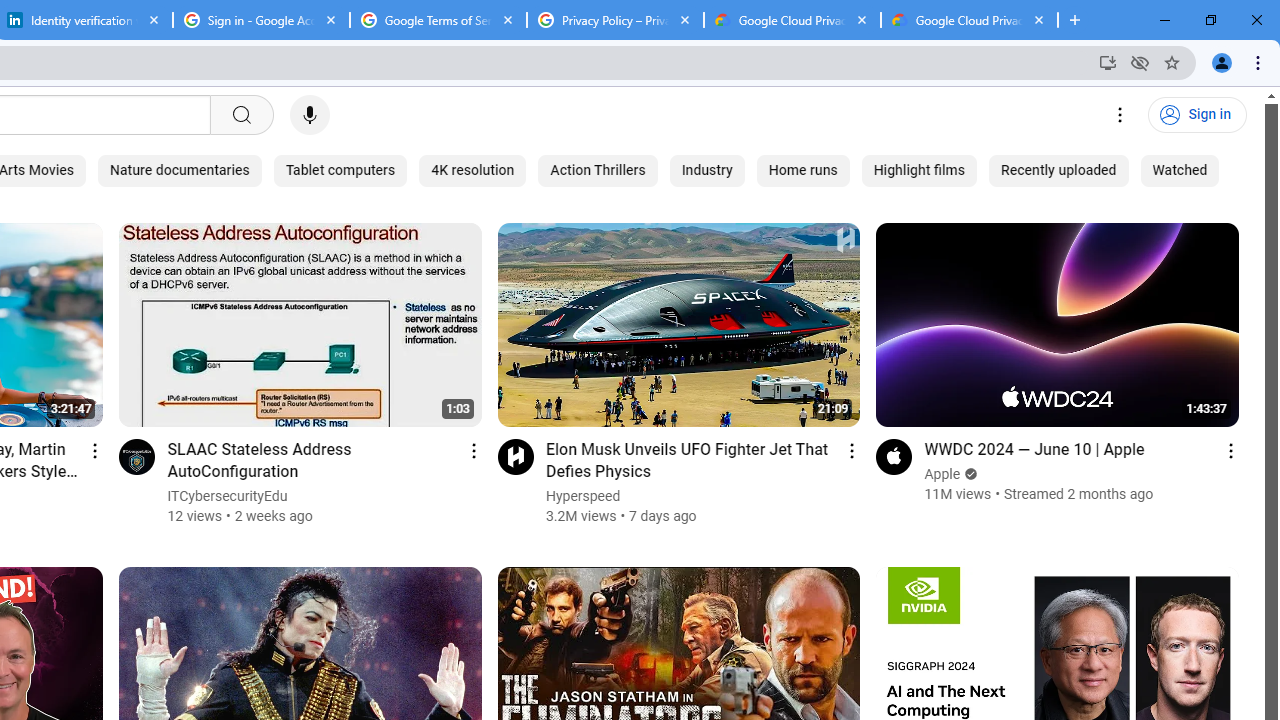 The height and width of the screenshot is (720, 1280). I want to click on ITCybersecurityEdu, so click(228, 496).